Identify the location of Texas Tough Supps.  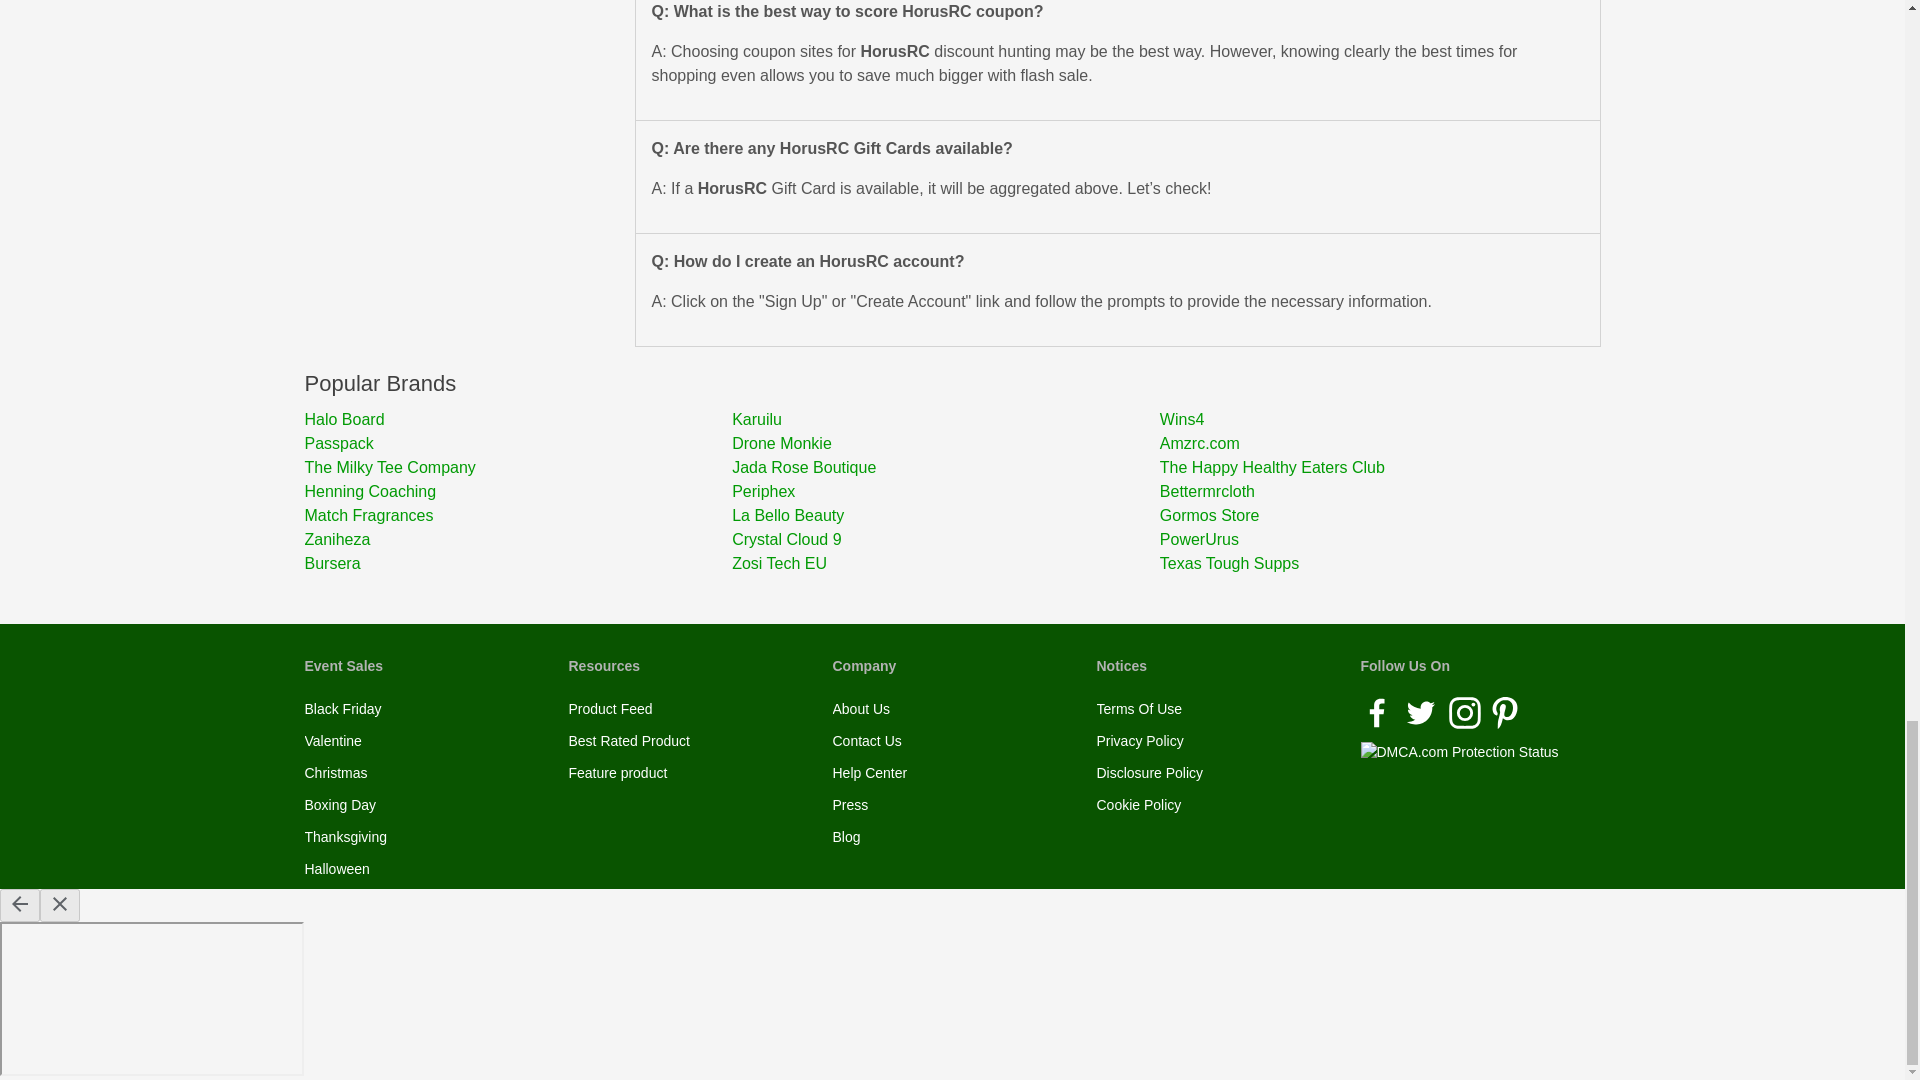
(1373, 563).